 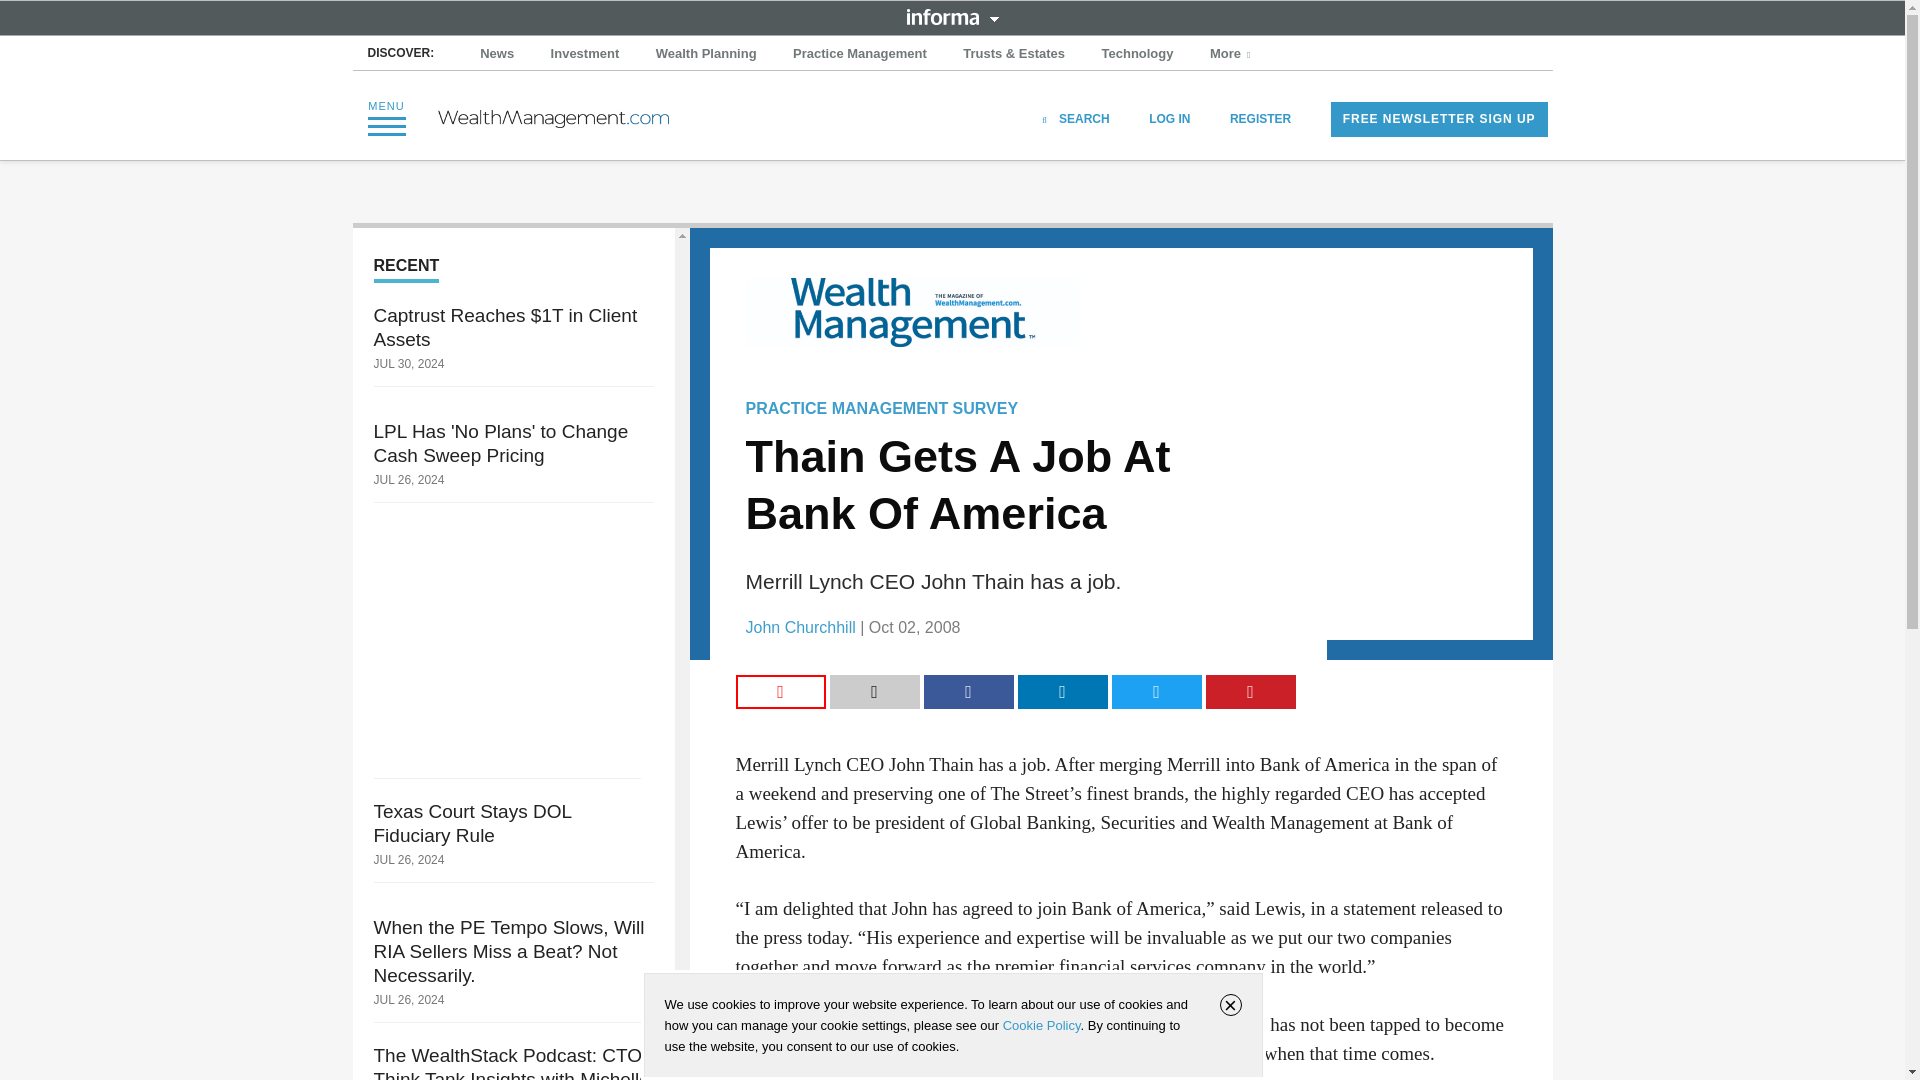 I want to click on Cookie Policy, so click(x=1041, y=1025).